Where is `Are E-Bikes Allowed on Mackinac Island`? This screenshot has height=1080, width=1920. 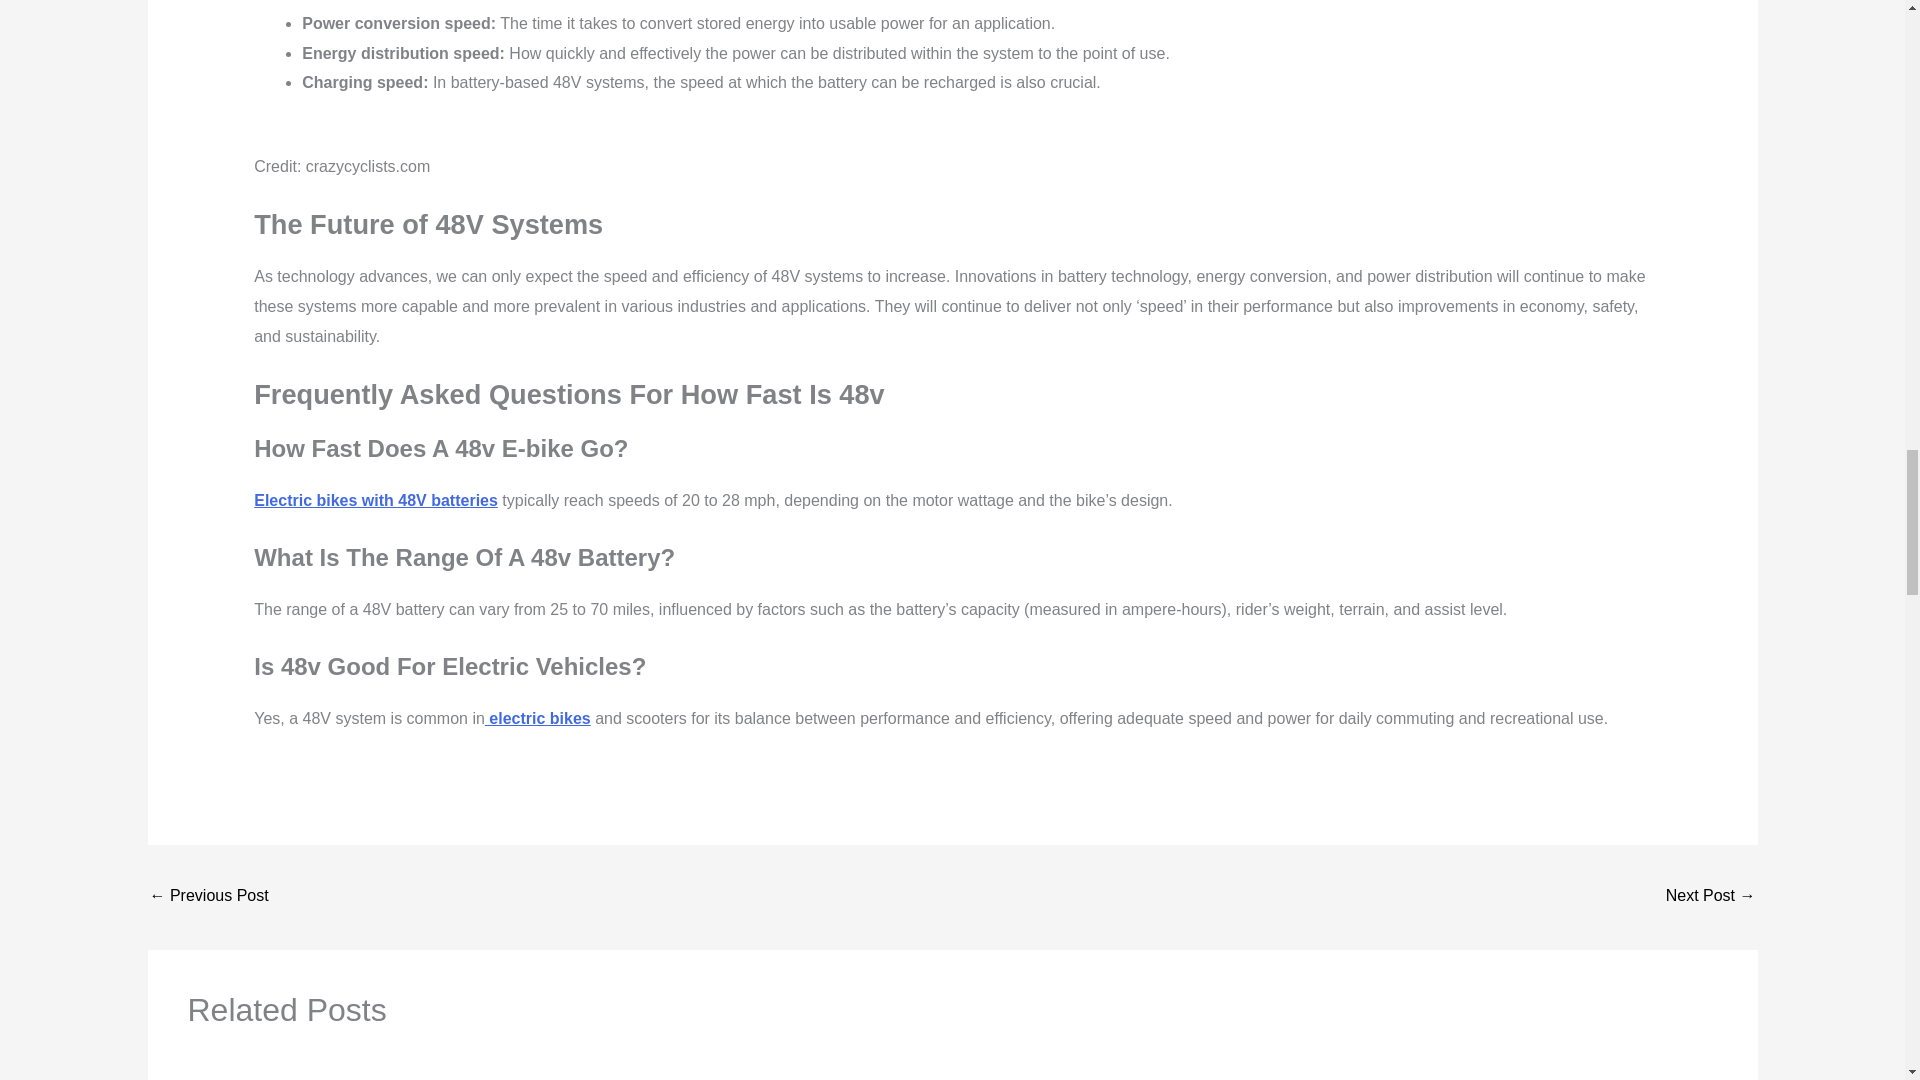 Are E-Bikes Allowed on Mackinac Island is located at coordinates (208, 896).